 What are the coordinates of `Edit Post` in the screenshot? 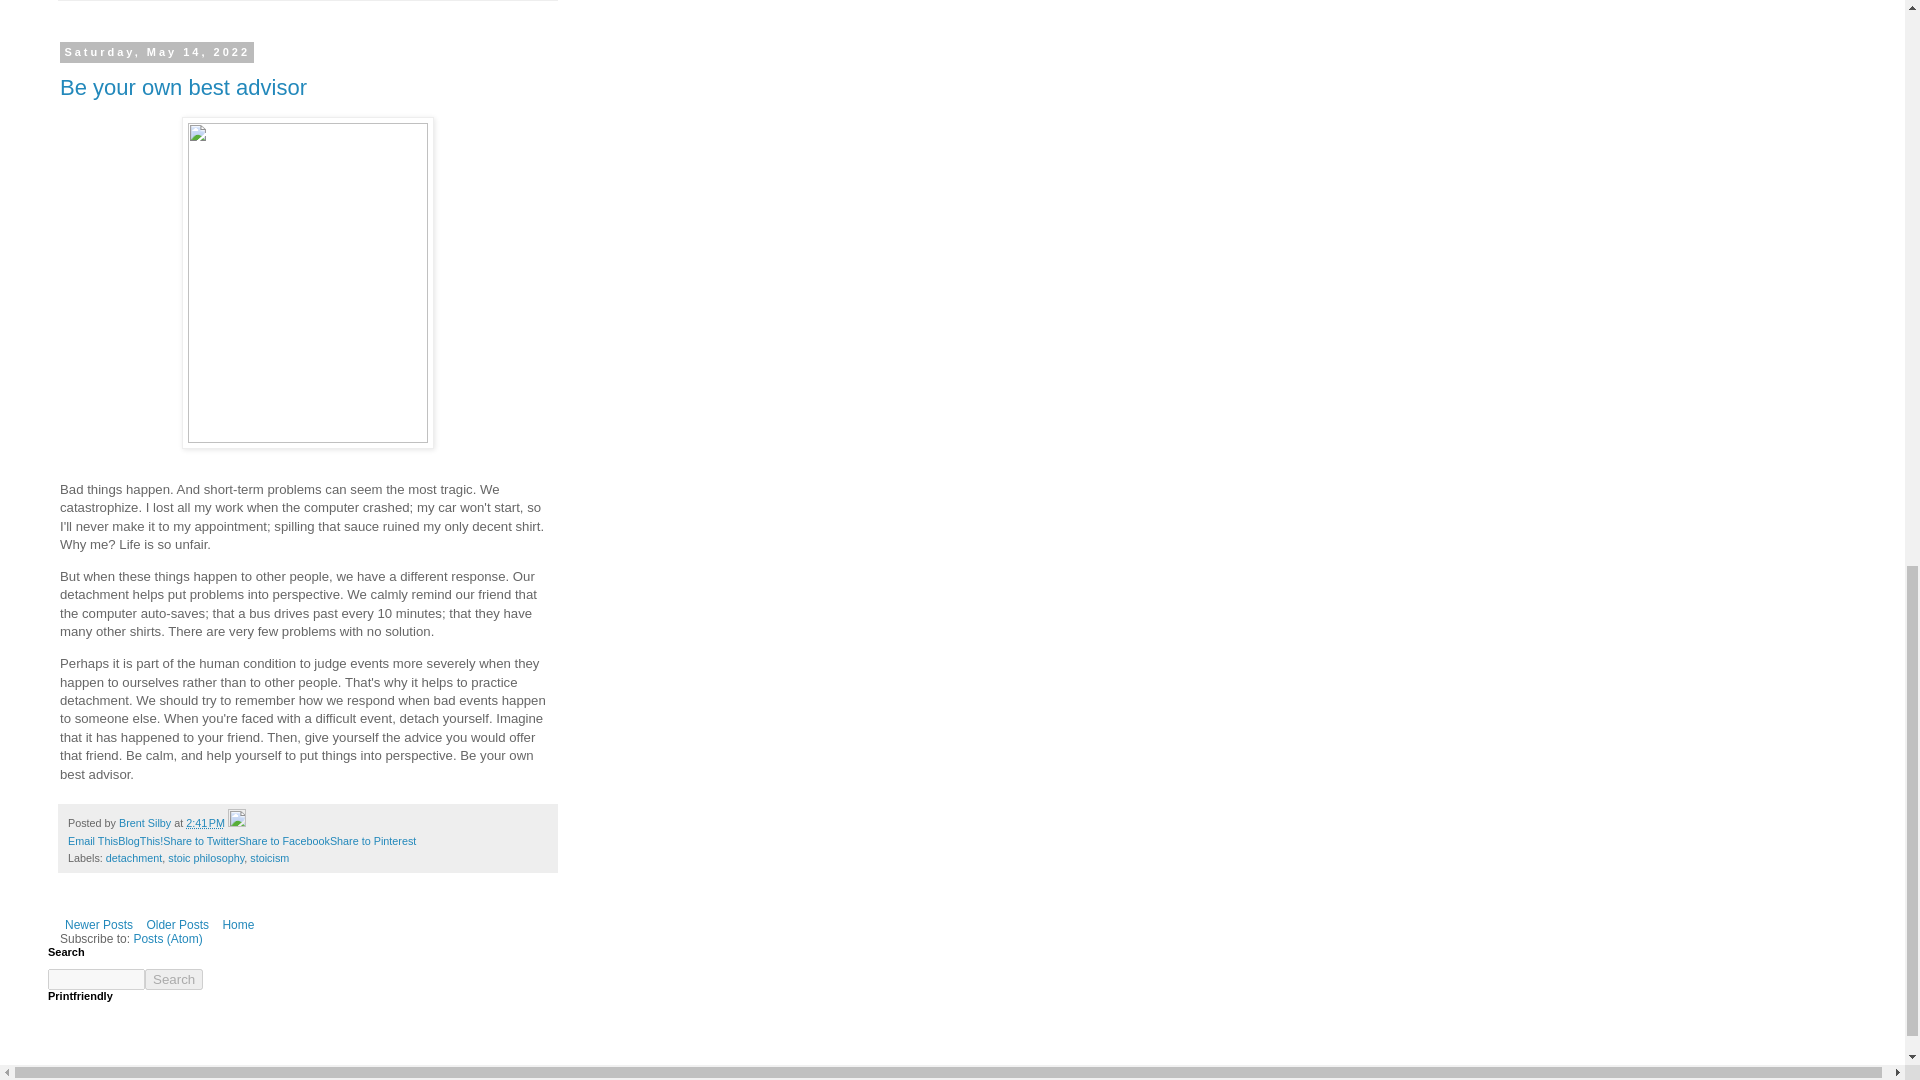 It's located at (236, 822).